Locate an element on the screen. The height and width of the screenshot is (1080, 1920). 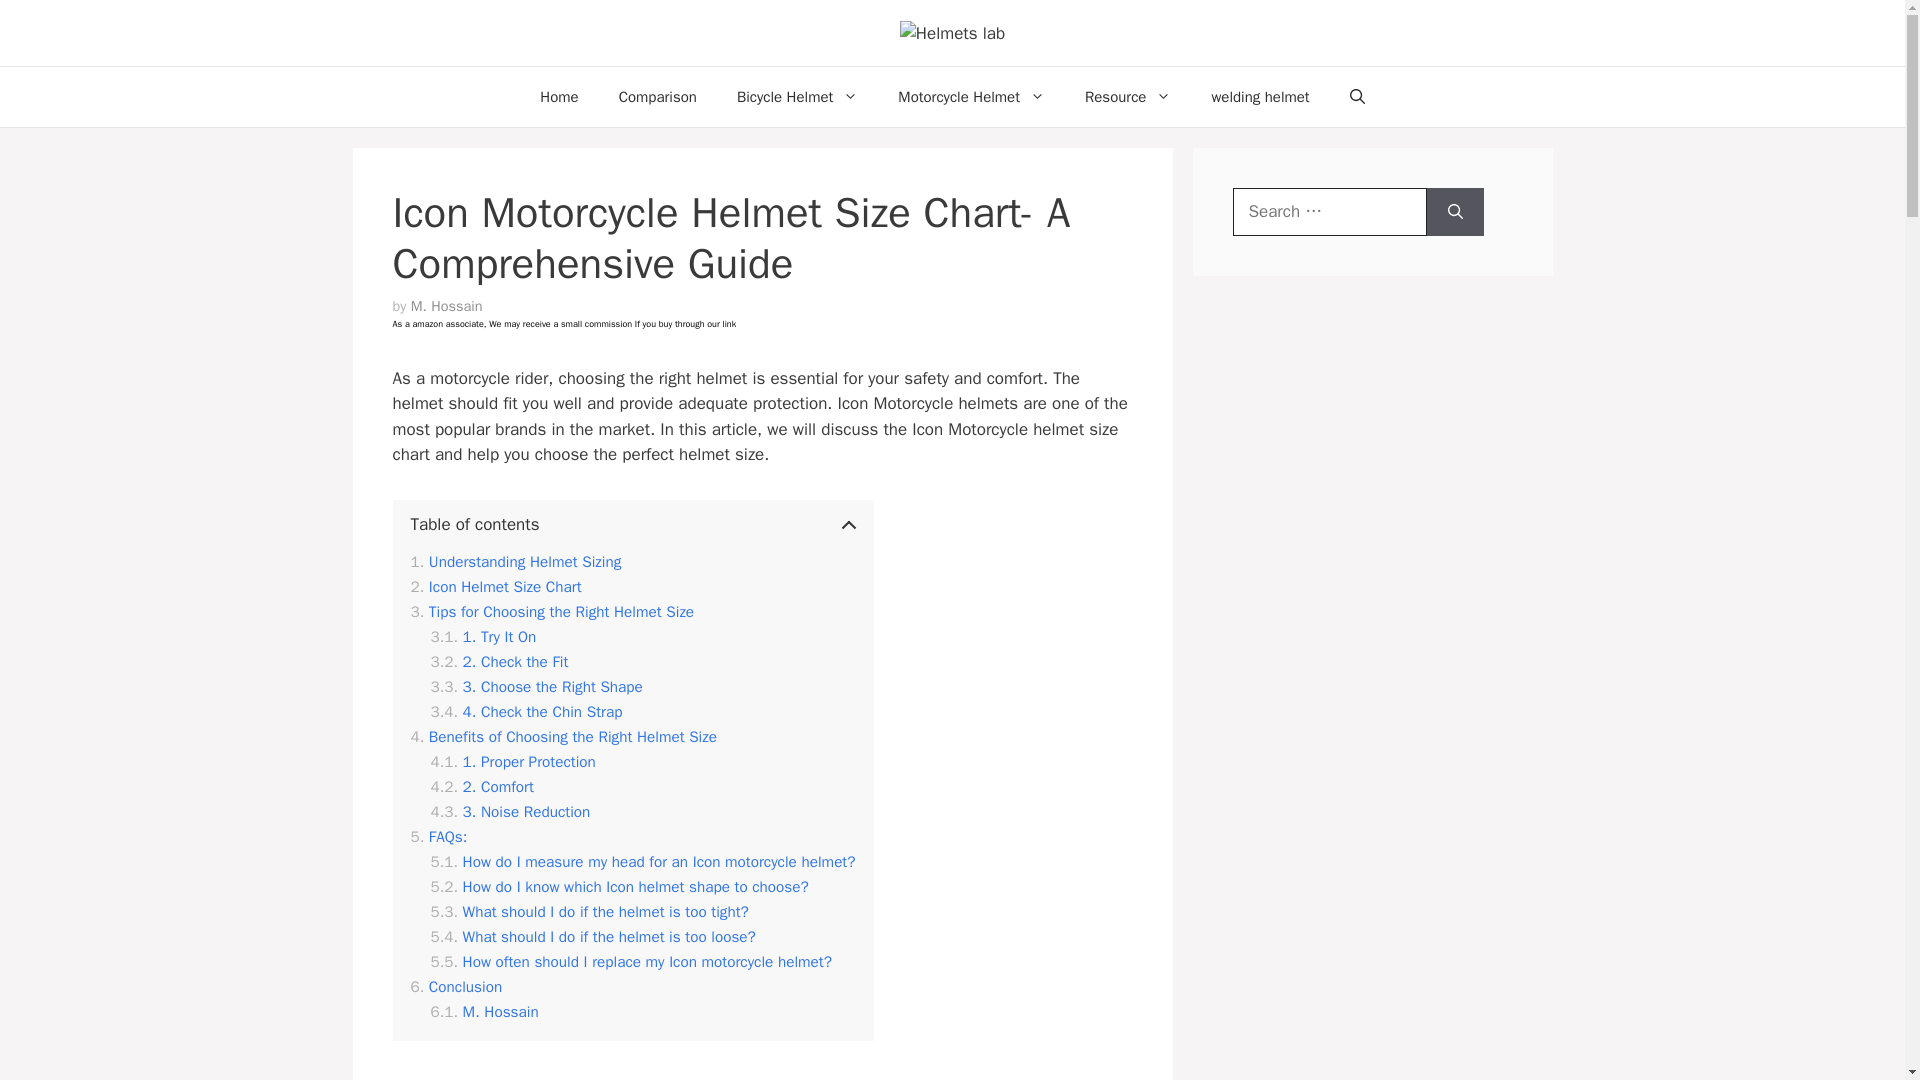
M. Hossain is located at coordinates (446, 306).